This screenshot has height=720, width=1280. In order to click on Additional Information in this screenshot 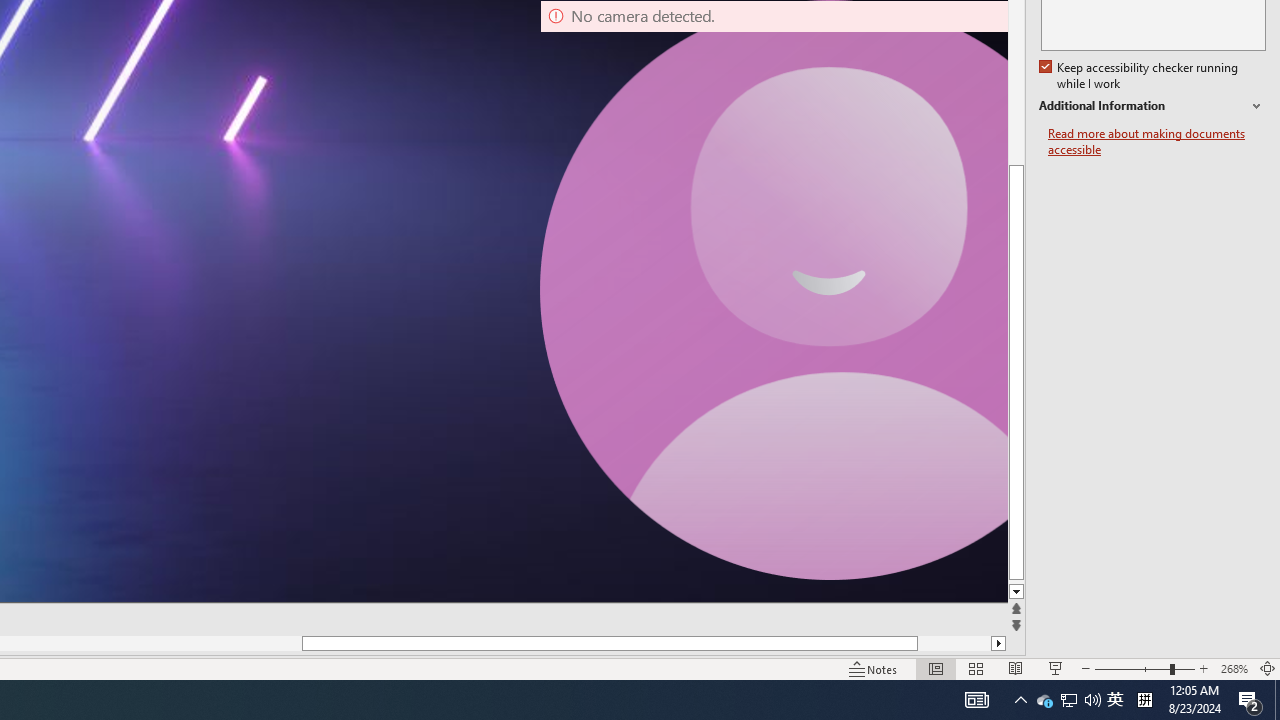, I will do `click(1152, 106)`.